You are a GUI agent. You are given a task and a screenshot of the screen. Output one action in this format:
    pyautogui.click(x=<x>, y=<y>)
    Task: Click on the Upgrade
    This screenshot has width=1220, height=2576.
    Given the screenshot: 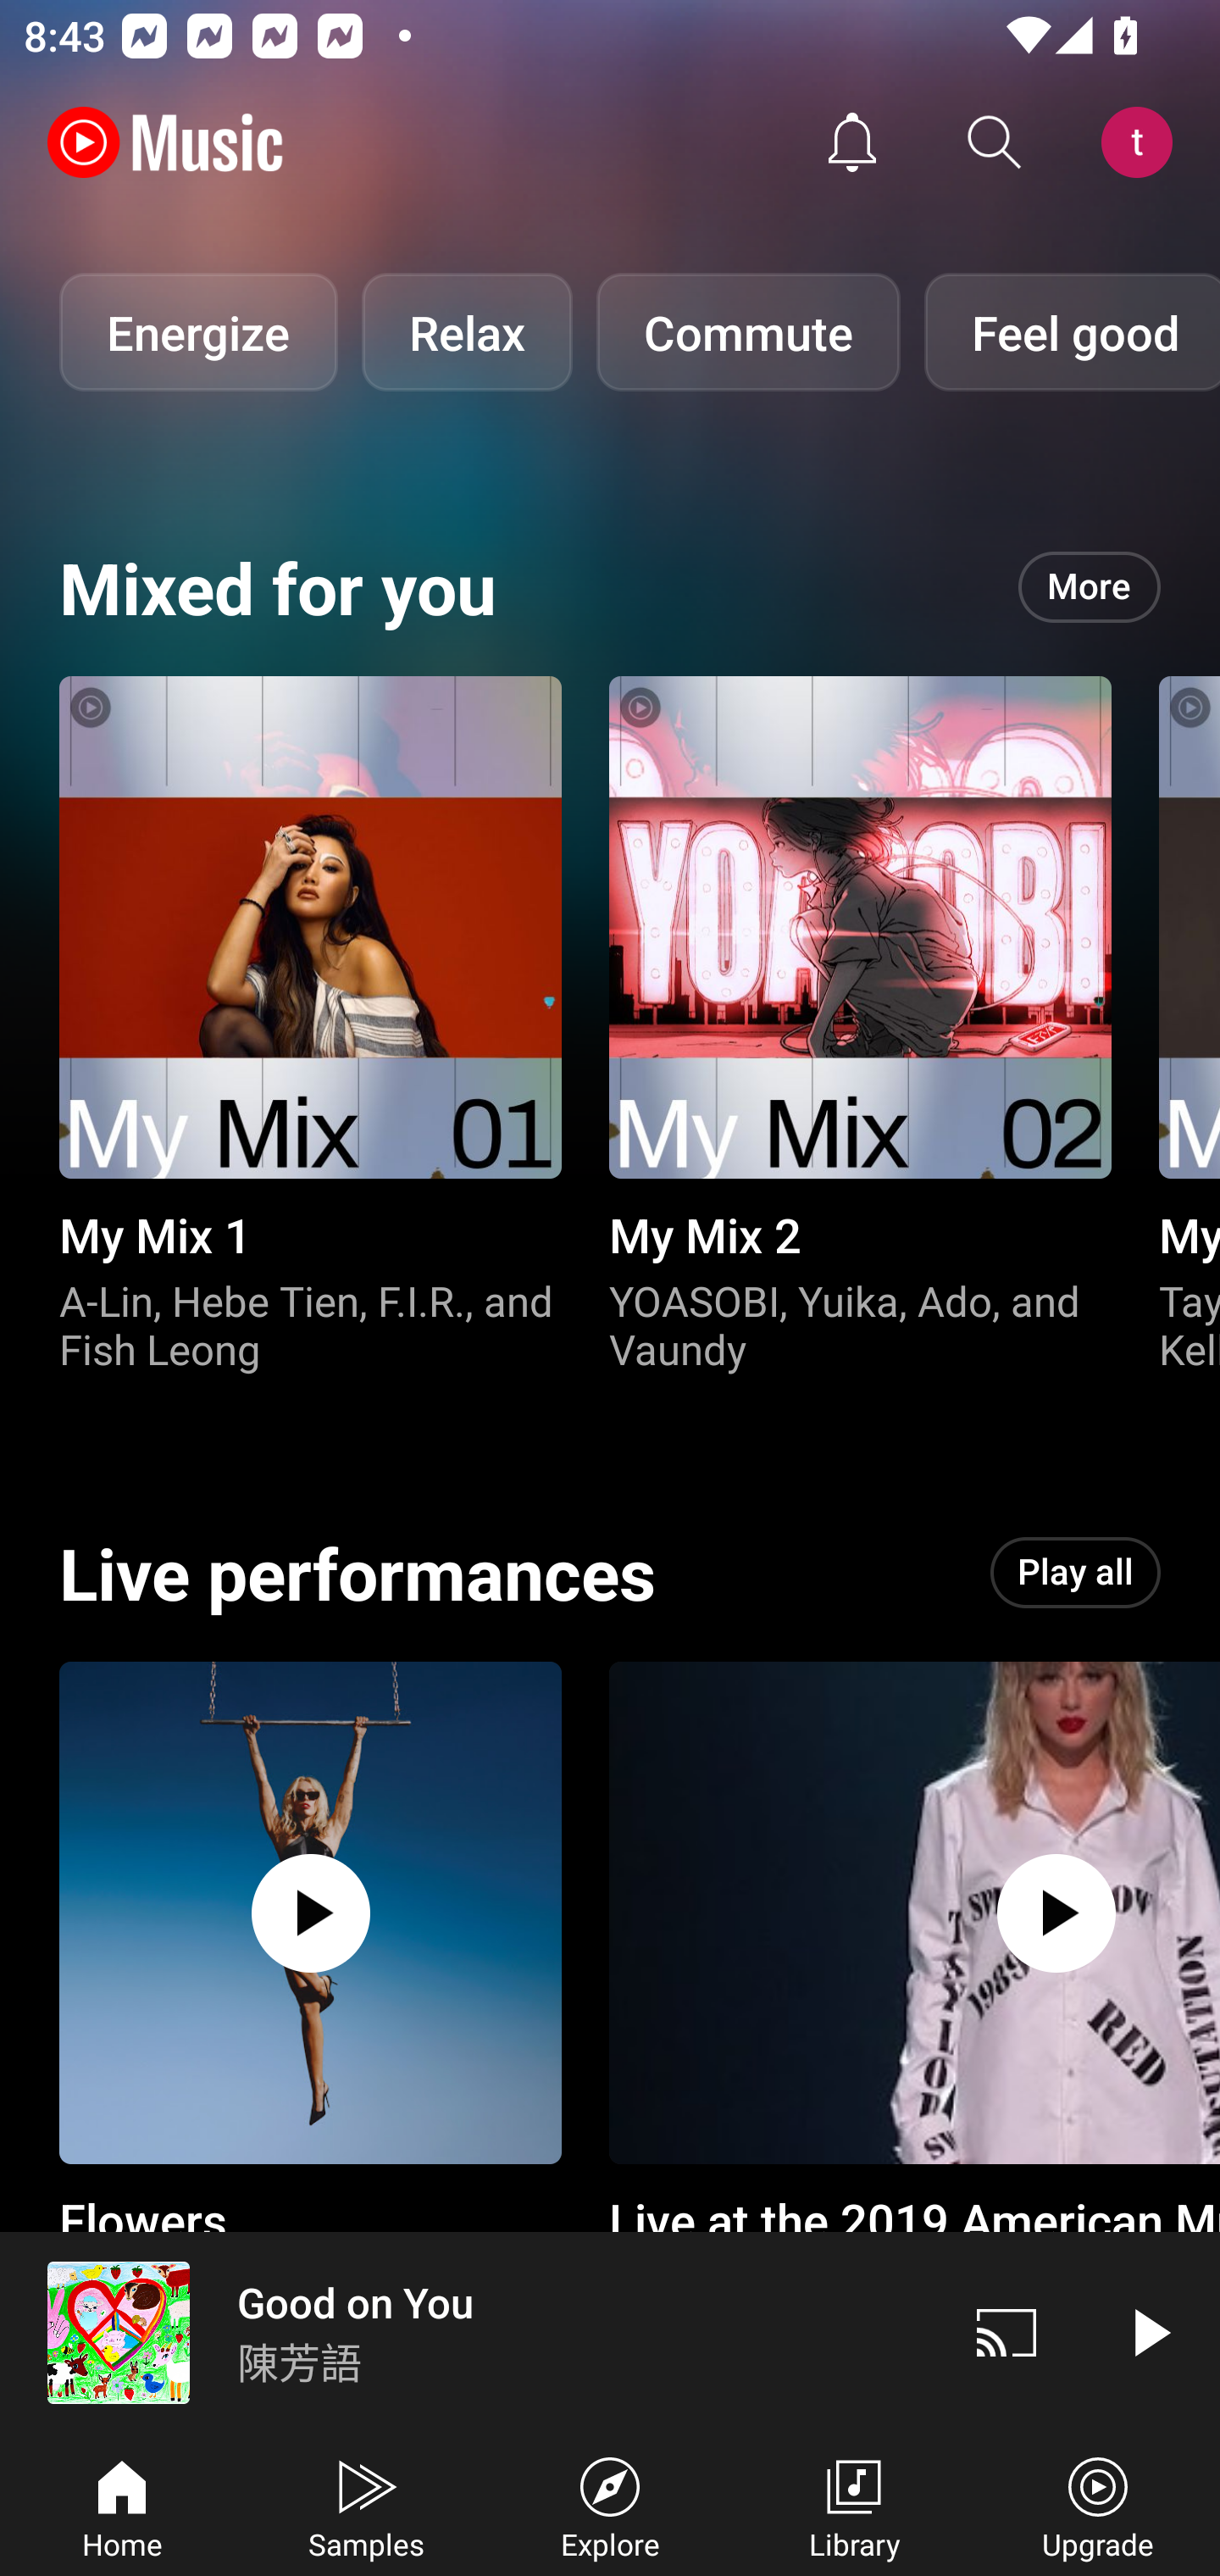 What is the action you would take?
    pyautogui.click(x=1098, y=2505)
    